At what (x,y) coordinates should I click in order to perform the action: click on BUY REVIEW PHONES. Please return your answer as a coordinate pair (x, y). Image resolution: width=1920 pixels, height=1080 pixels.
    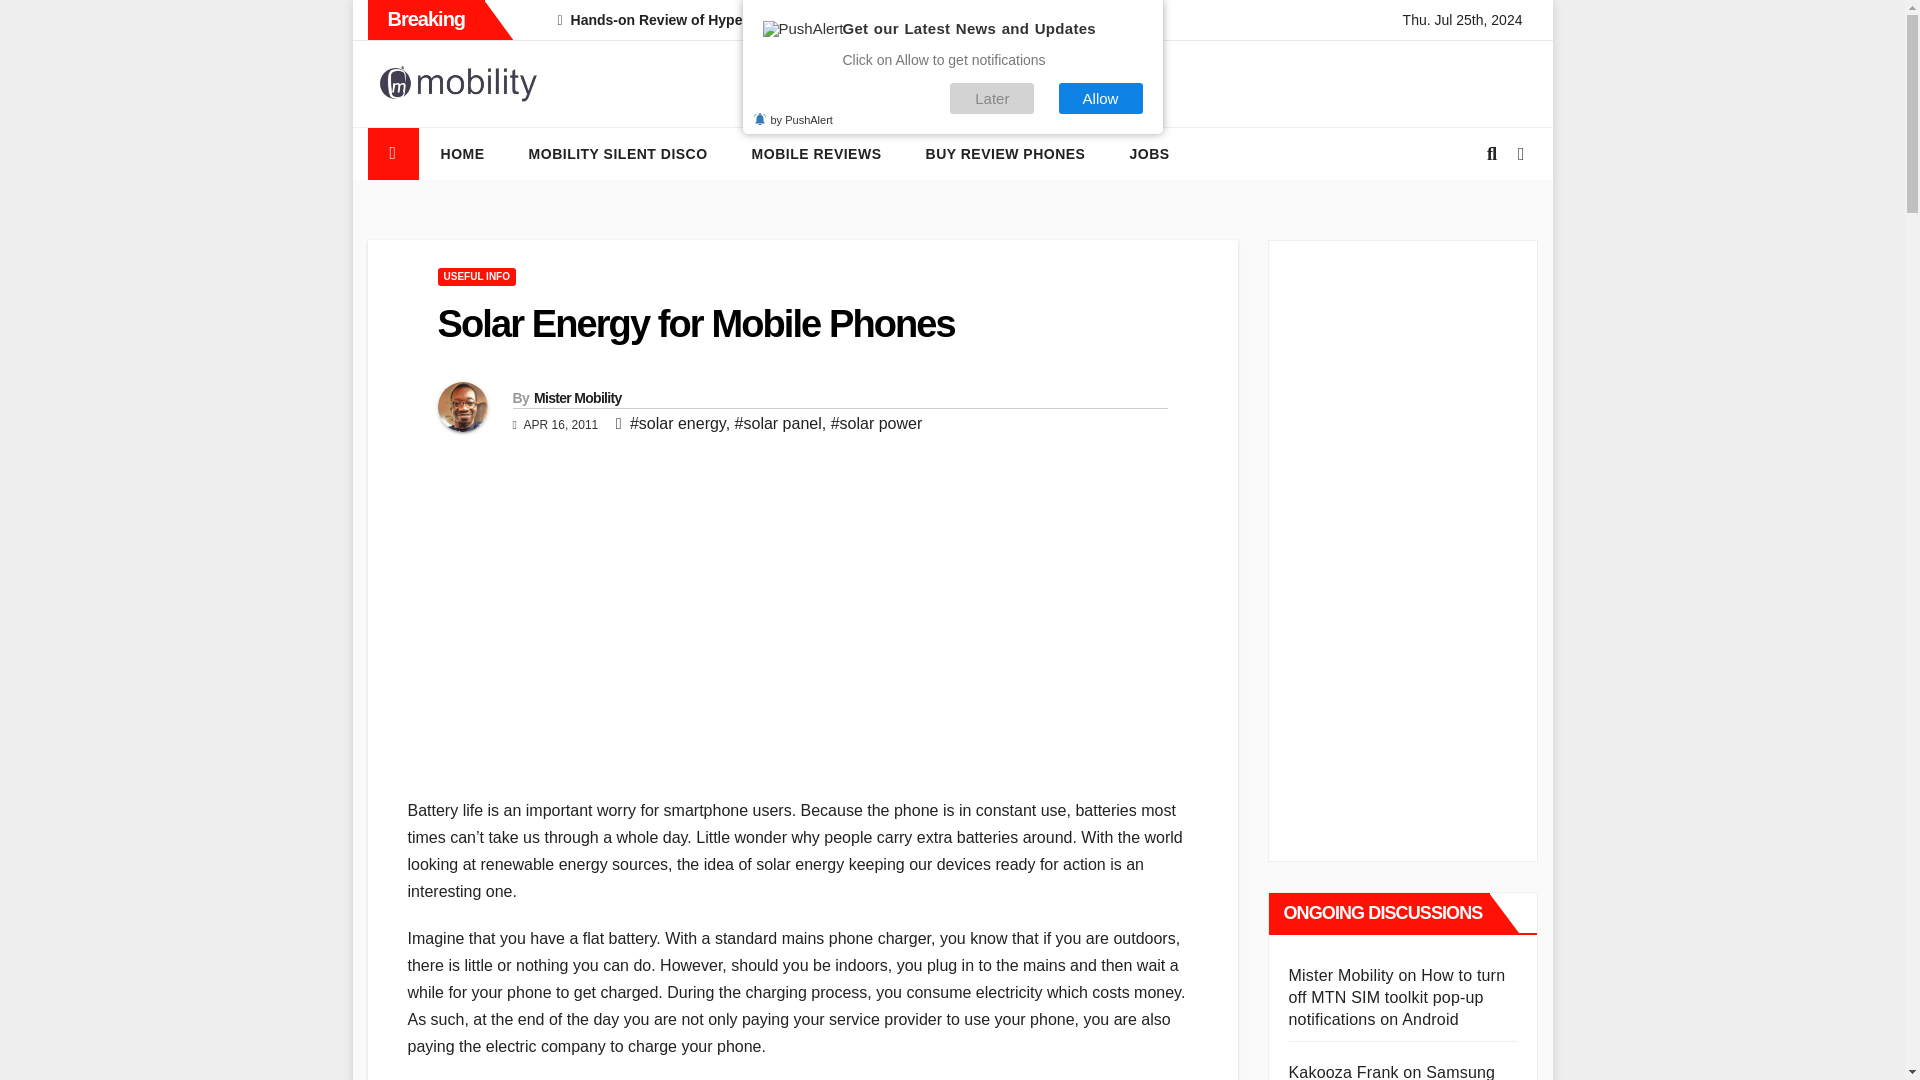
    Looking at the image, I should click on (1006, 154).